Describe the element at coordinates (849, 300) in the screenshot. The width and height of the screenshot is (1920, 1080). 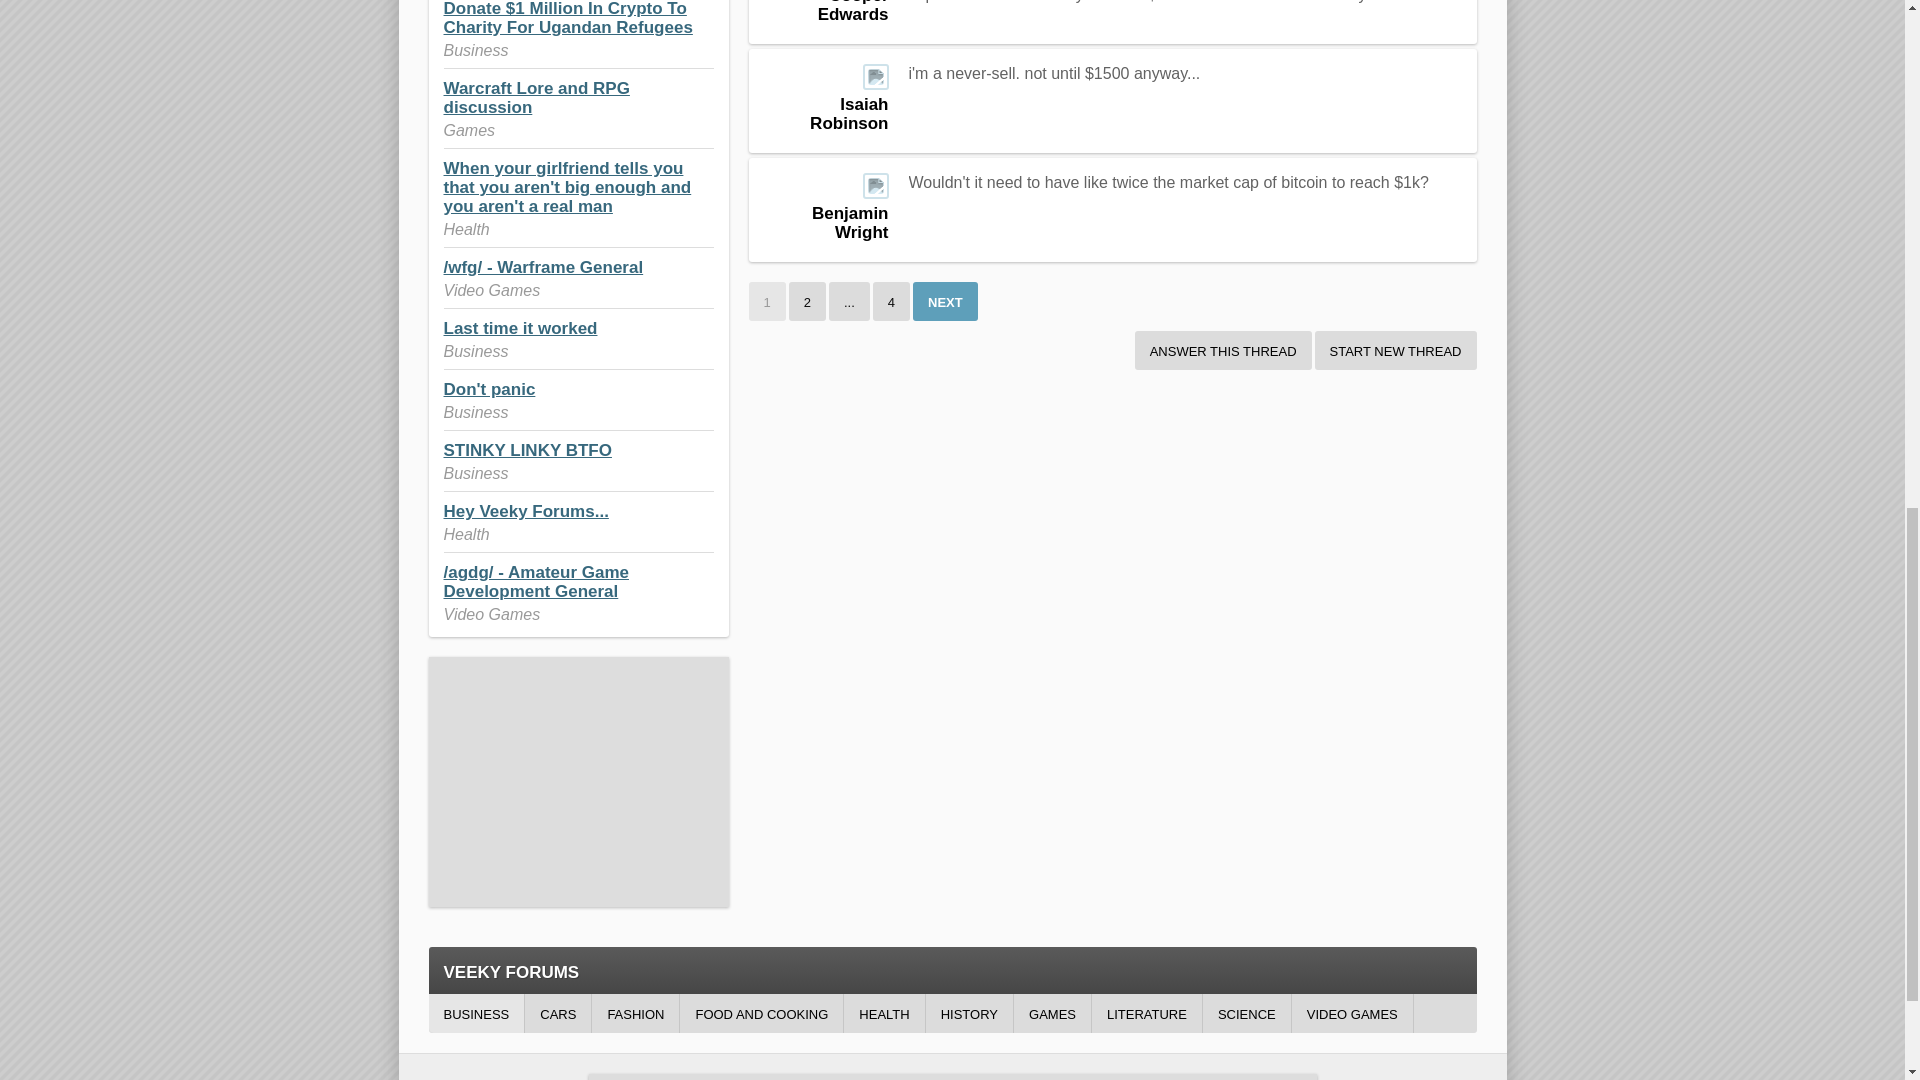
I see `...` at that location.